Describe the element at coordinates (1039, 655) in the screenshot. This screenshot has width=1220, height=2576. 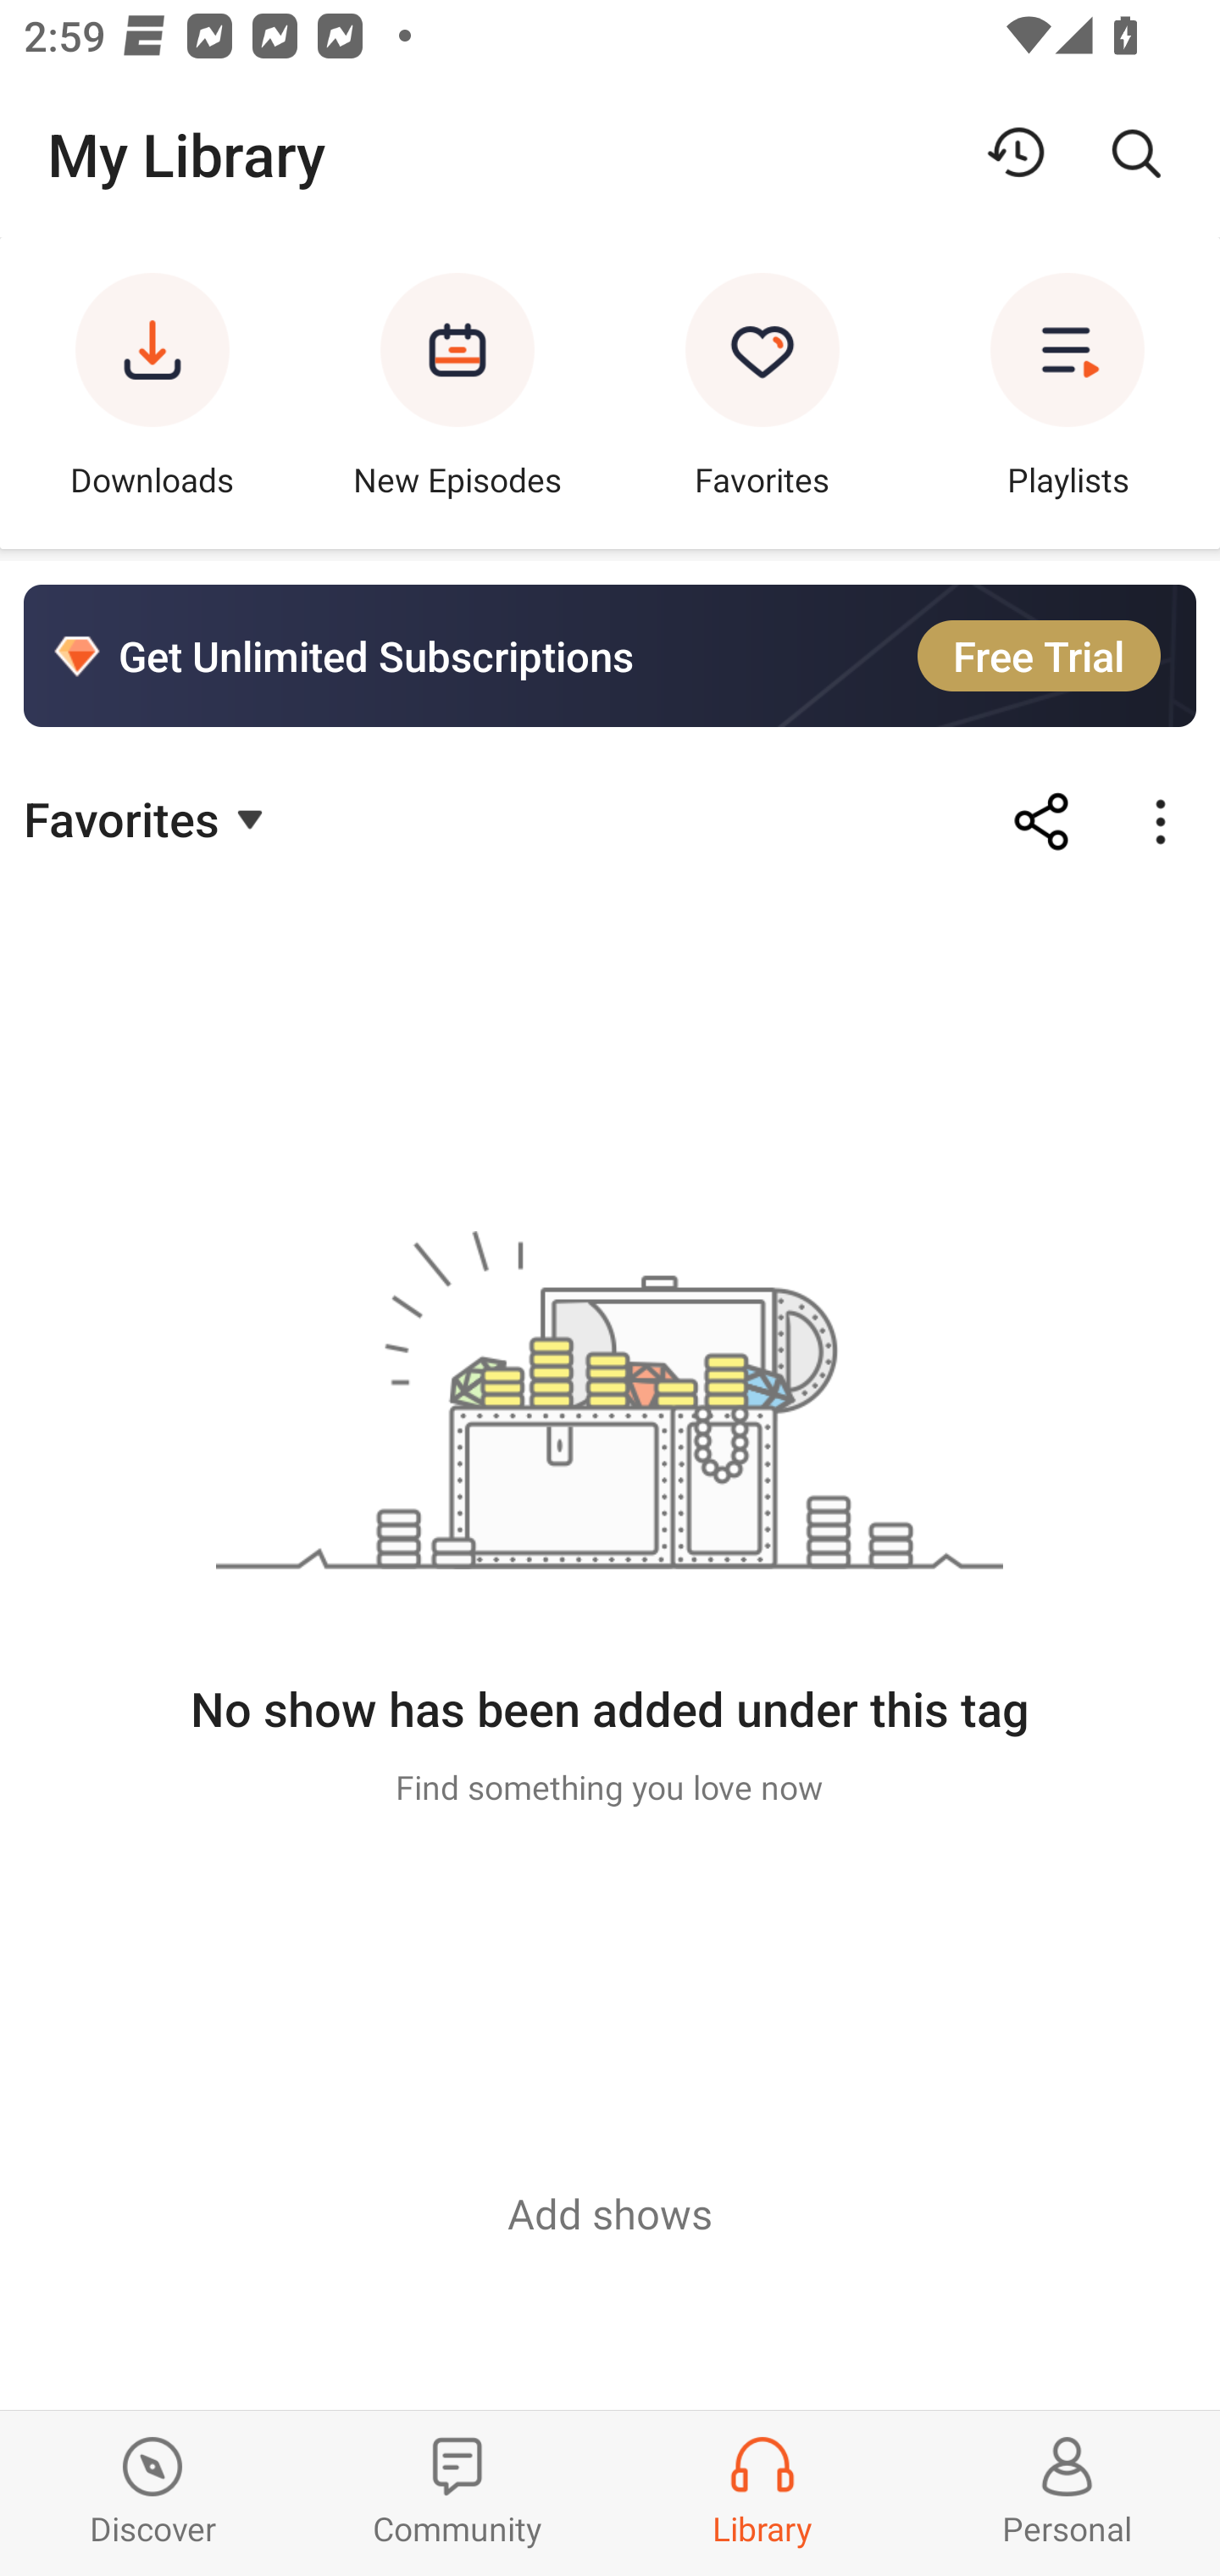
I see `Free Trial` at that location.